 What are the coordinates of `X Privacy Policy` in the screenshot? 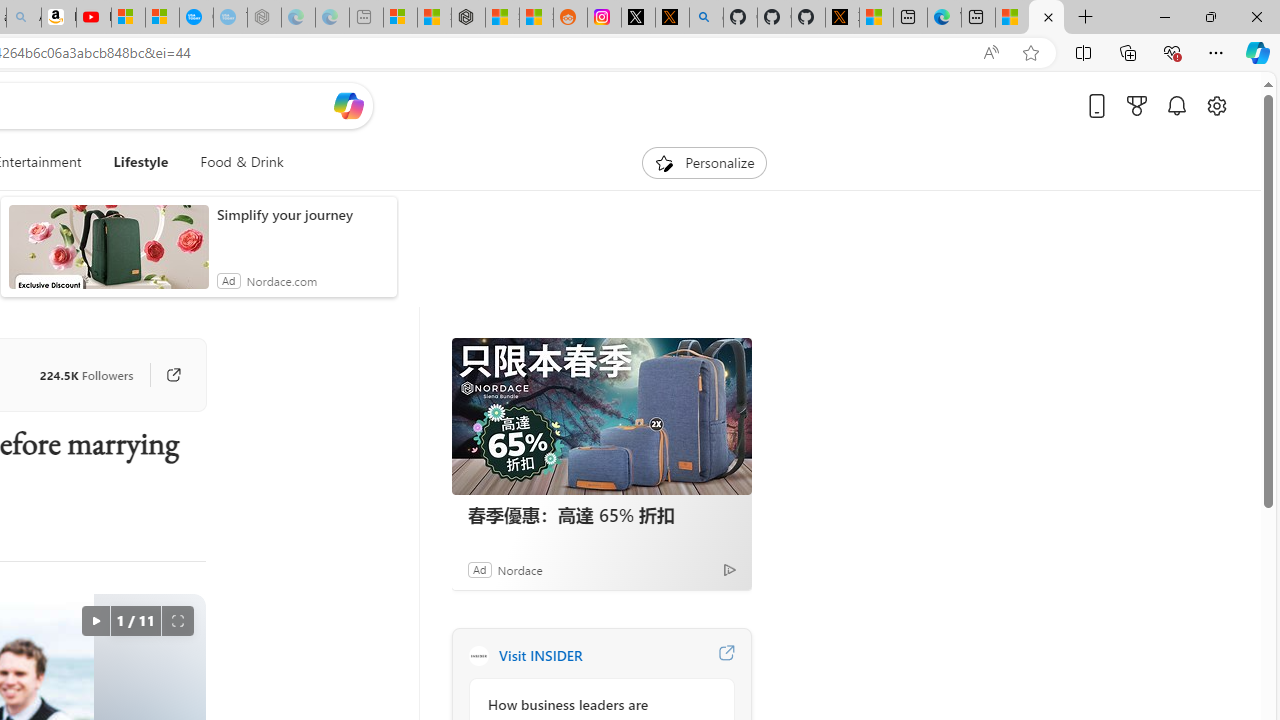 It's located at (842, 18).